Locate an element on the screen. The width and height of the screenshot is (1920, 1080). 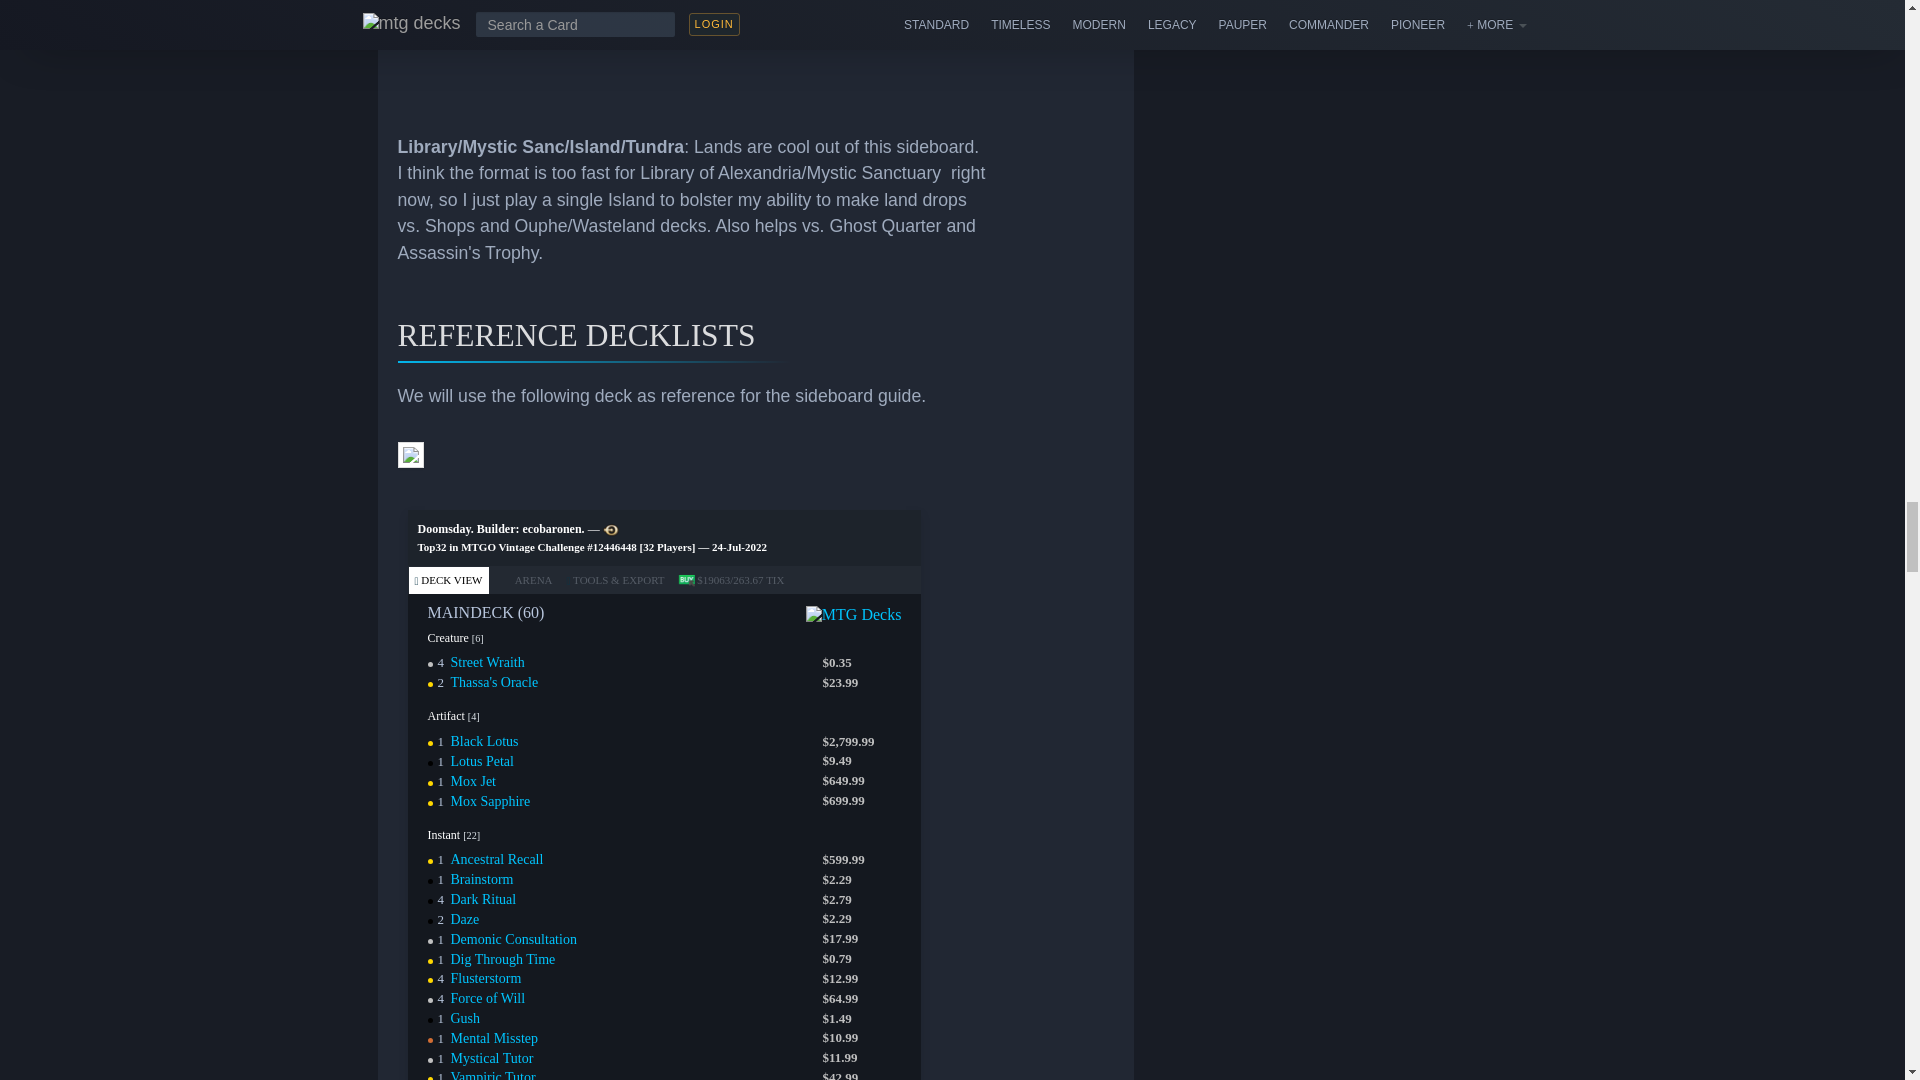
Thassa's Oracle is located at coordinates (493, 682).